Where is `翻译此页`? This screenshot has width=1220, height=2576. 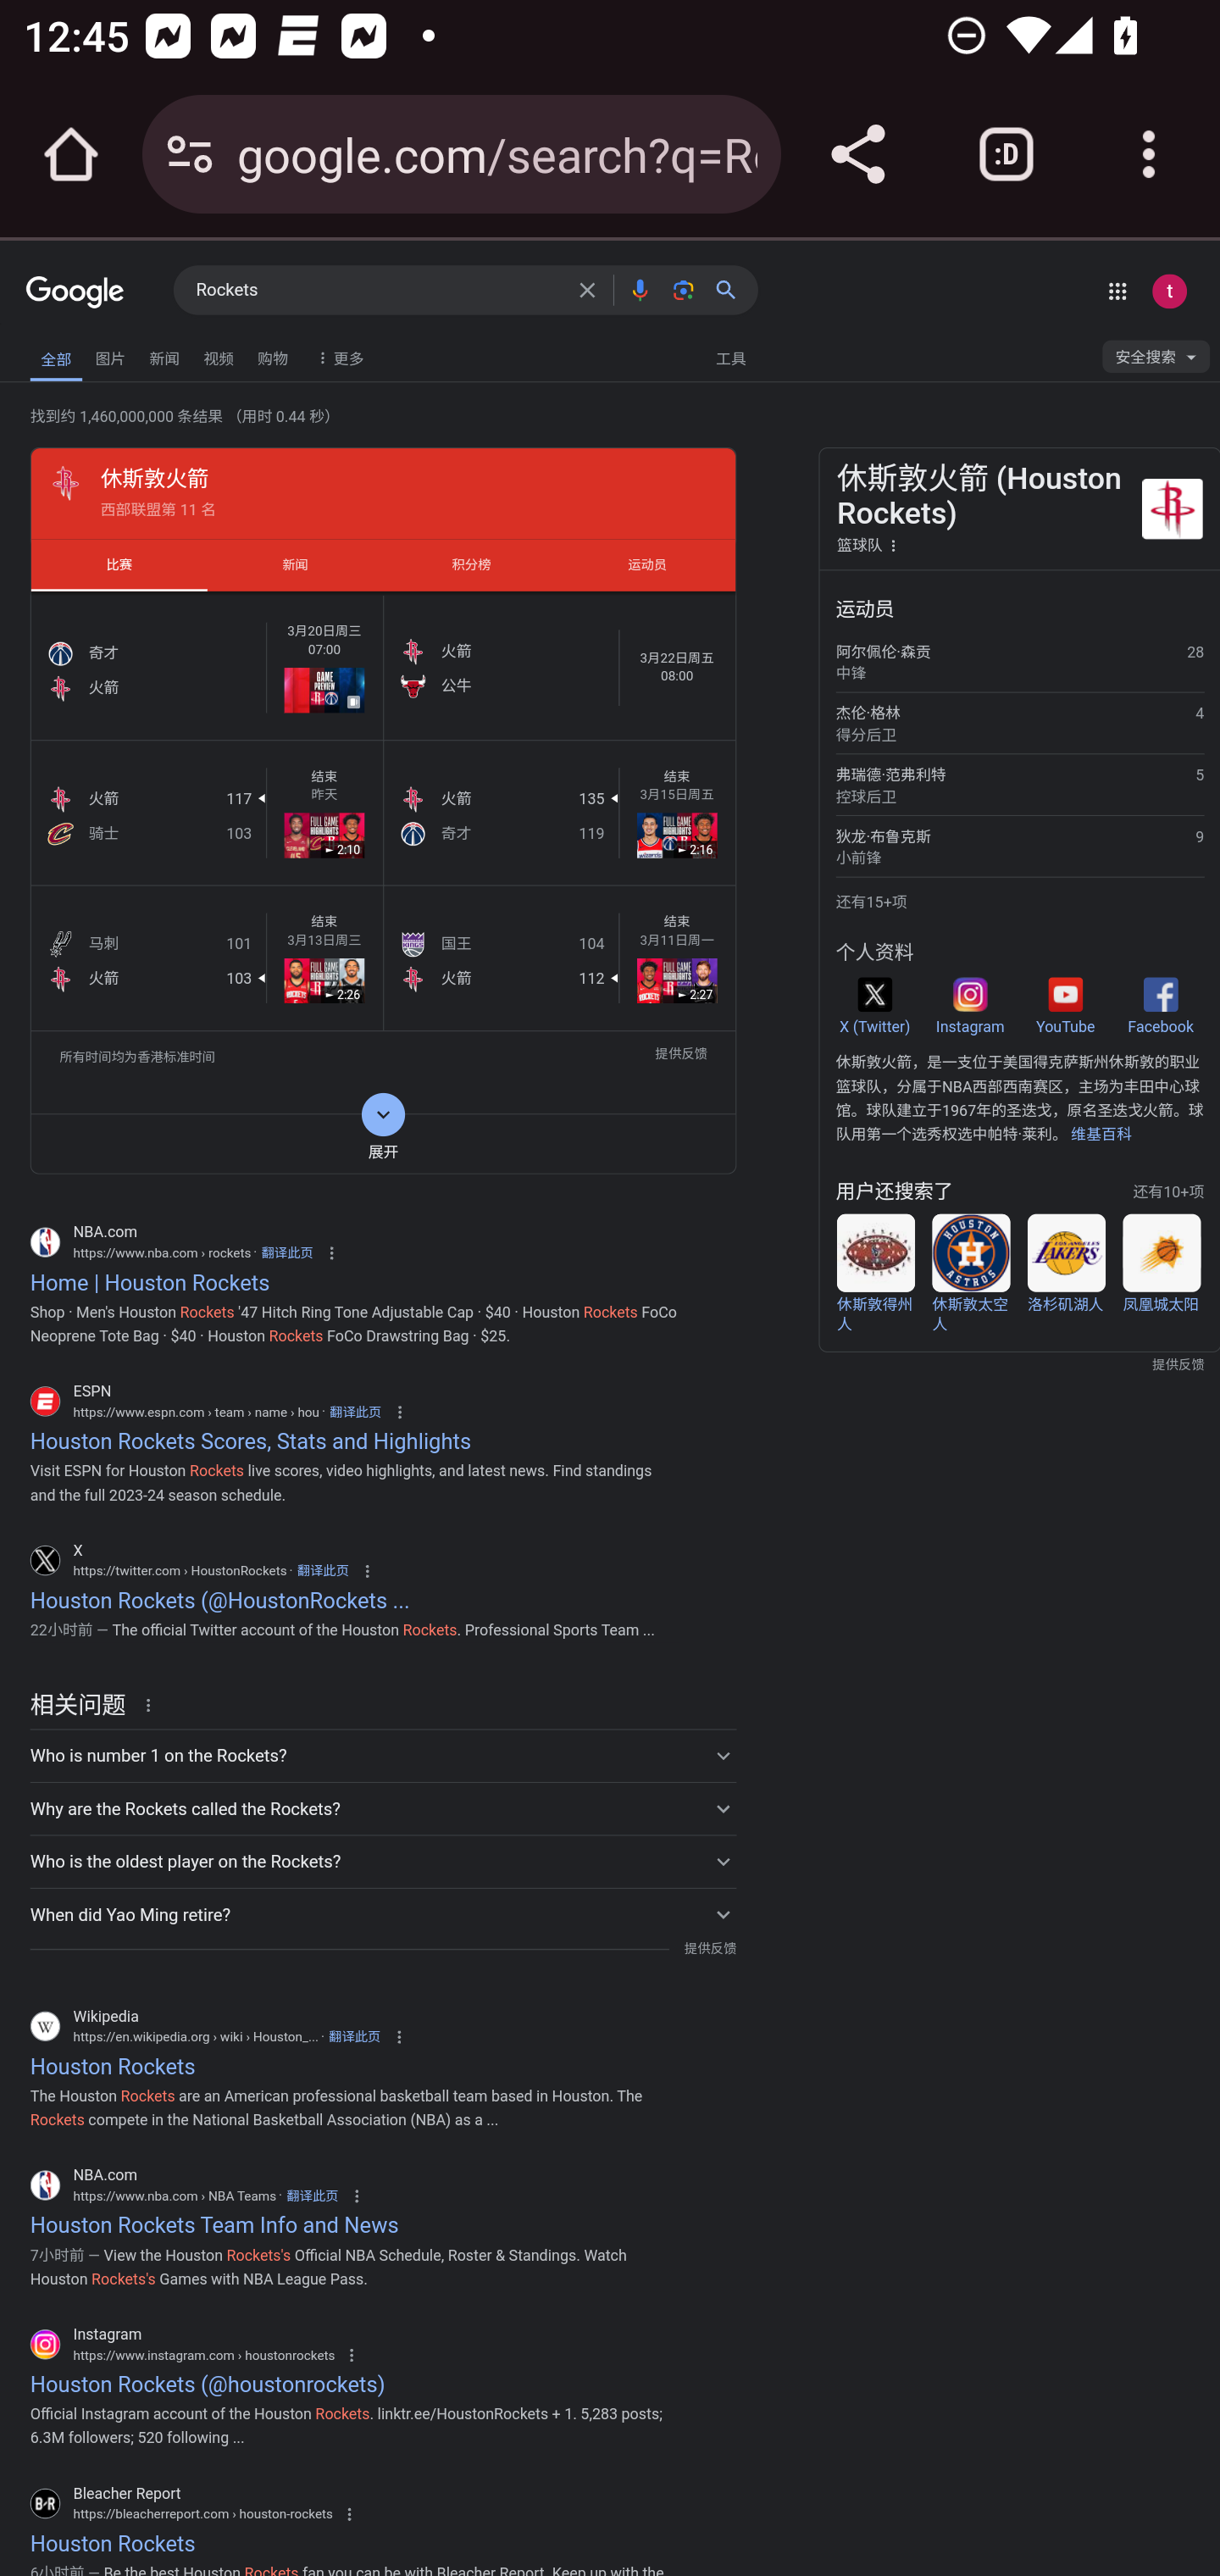
翻译此页 is located at coordinates (287, 1252).